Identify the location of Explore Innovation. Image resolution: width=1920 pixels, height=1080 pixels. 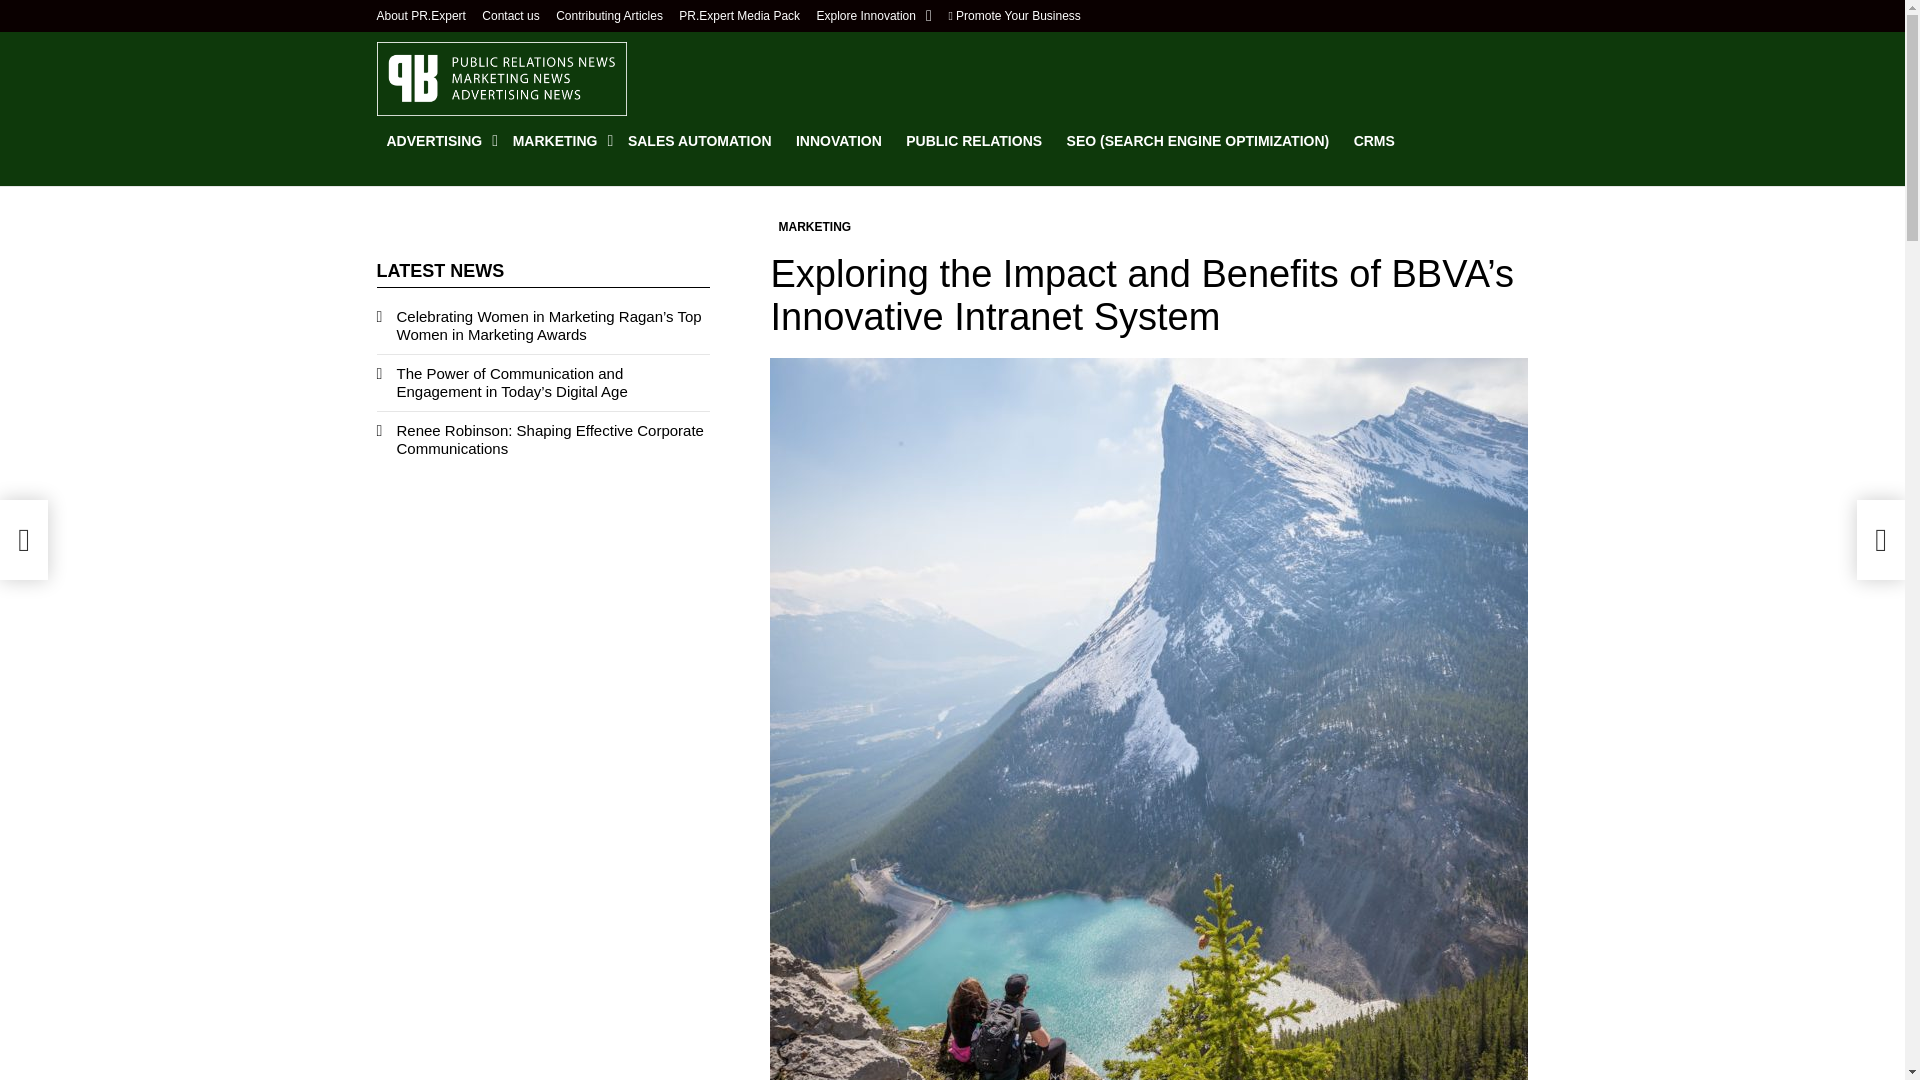
(874, 16).